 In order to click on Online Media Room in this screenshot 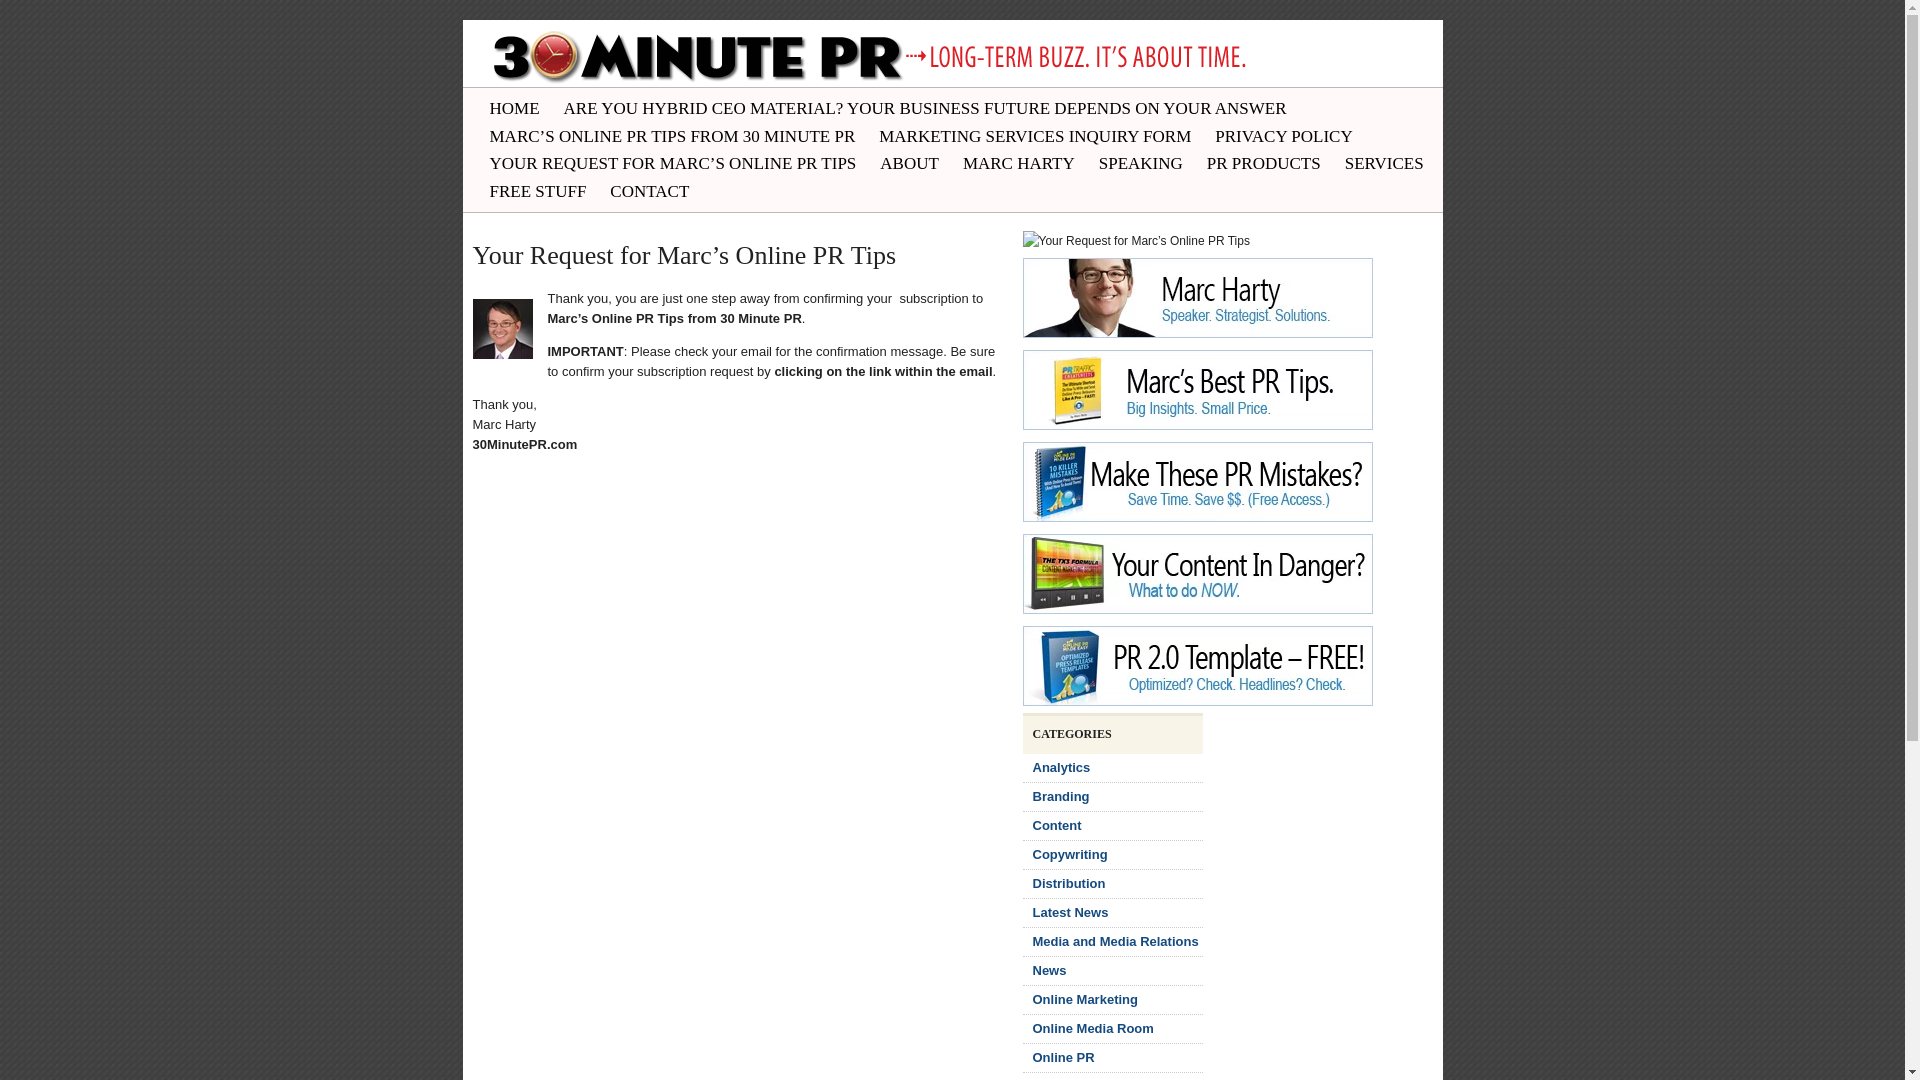, I will do `click(1092, 1028)`.